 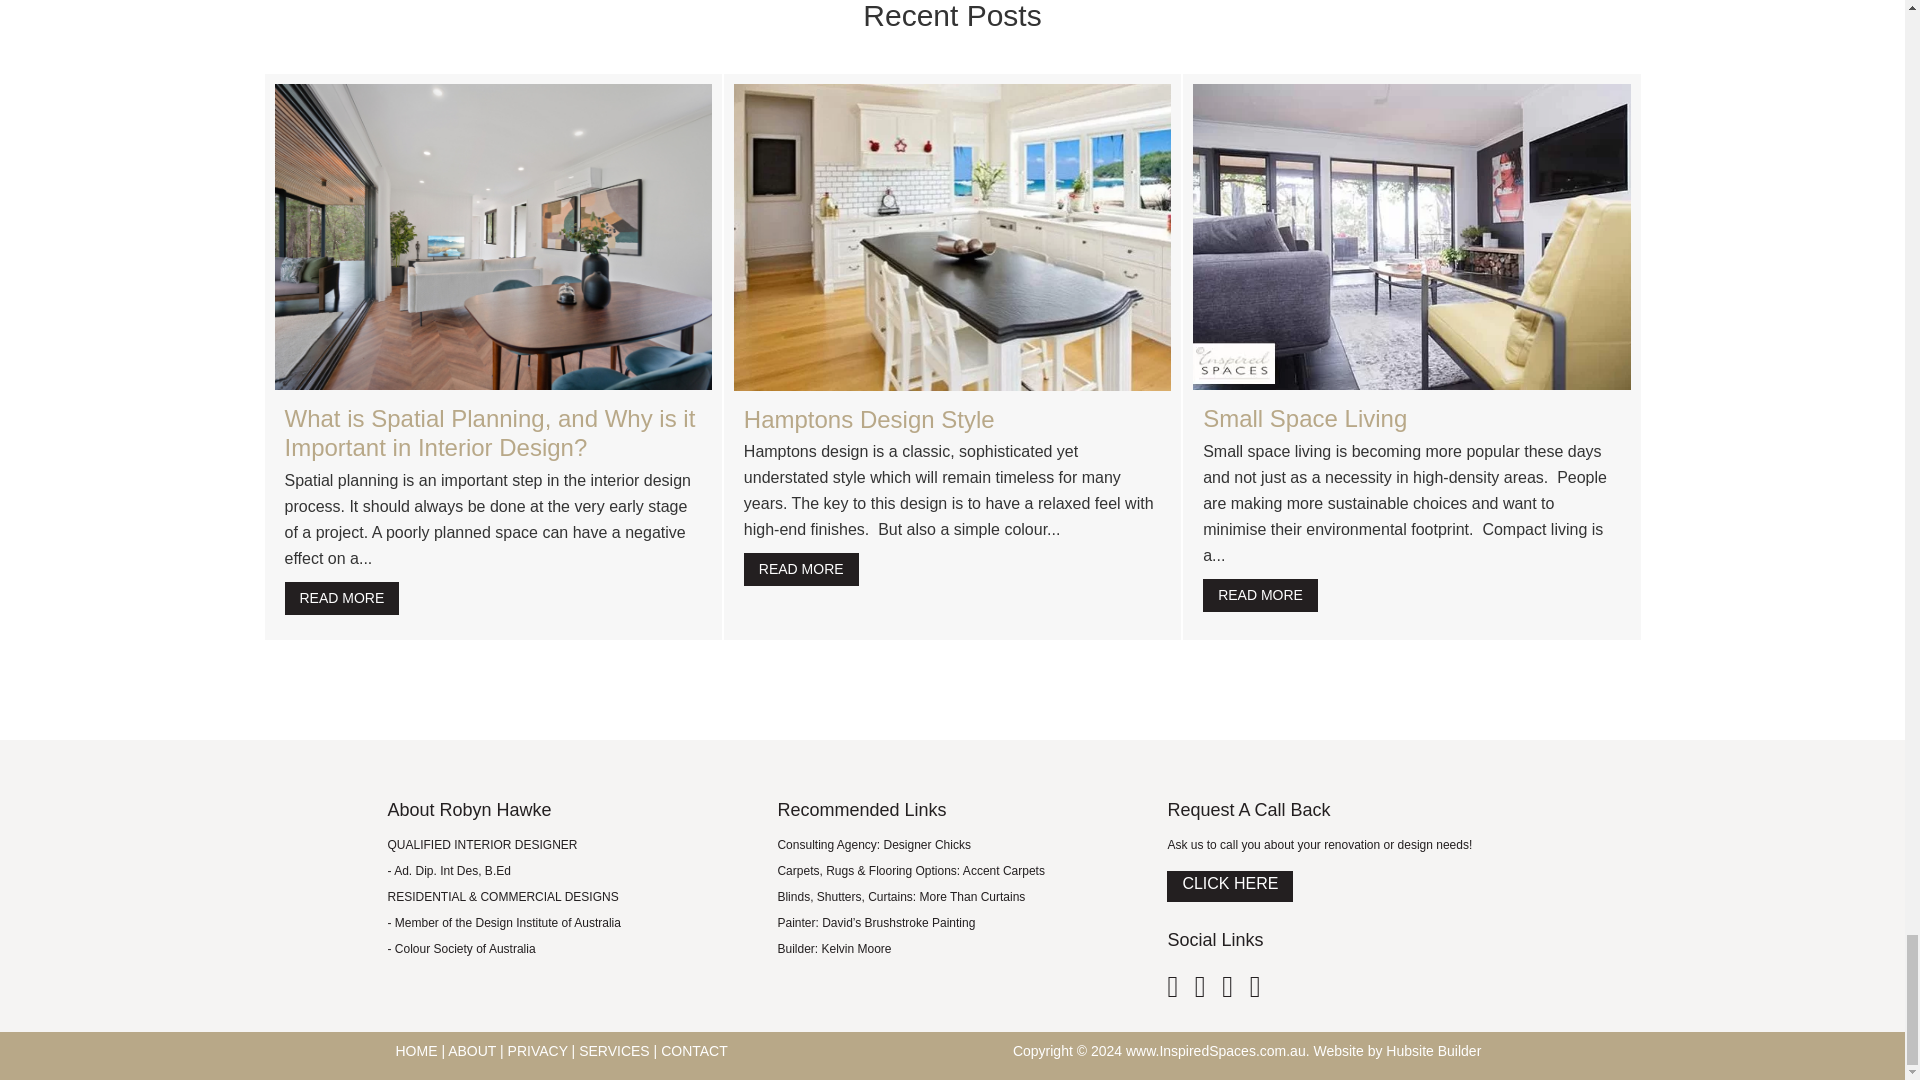 What do you see at coordinates (952, 236) in the screenshot?
I see `hampton-kitchen-2-twin-creeks` at bounding box center [952, 236].